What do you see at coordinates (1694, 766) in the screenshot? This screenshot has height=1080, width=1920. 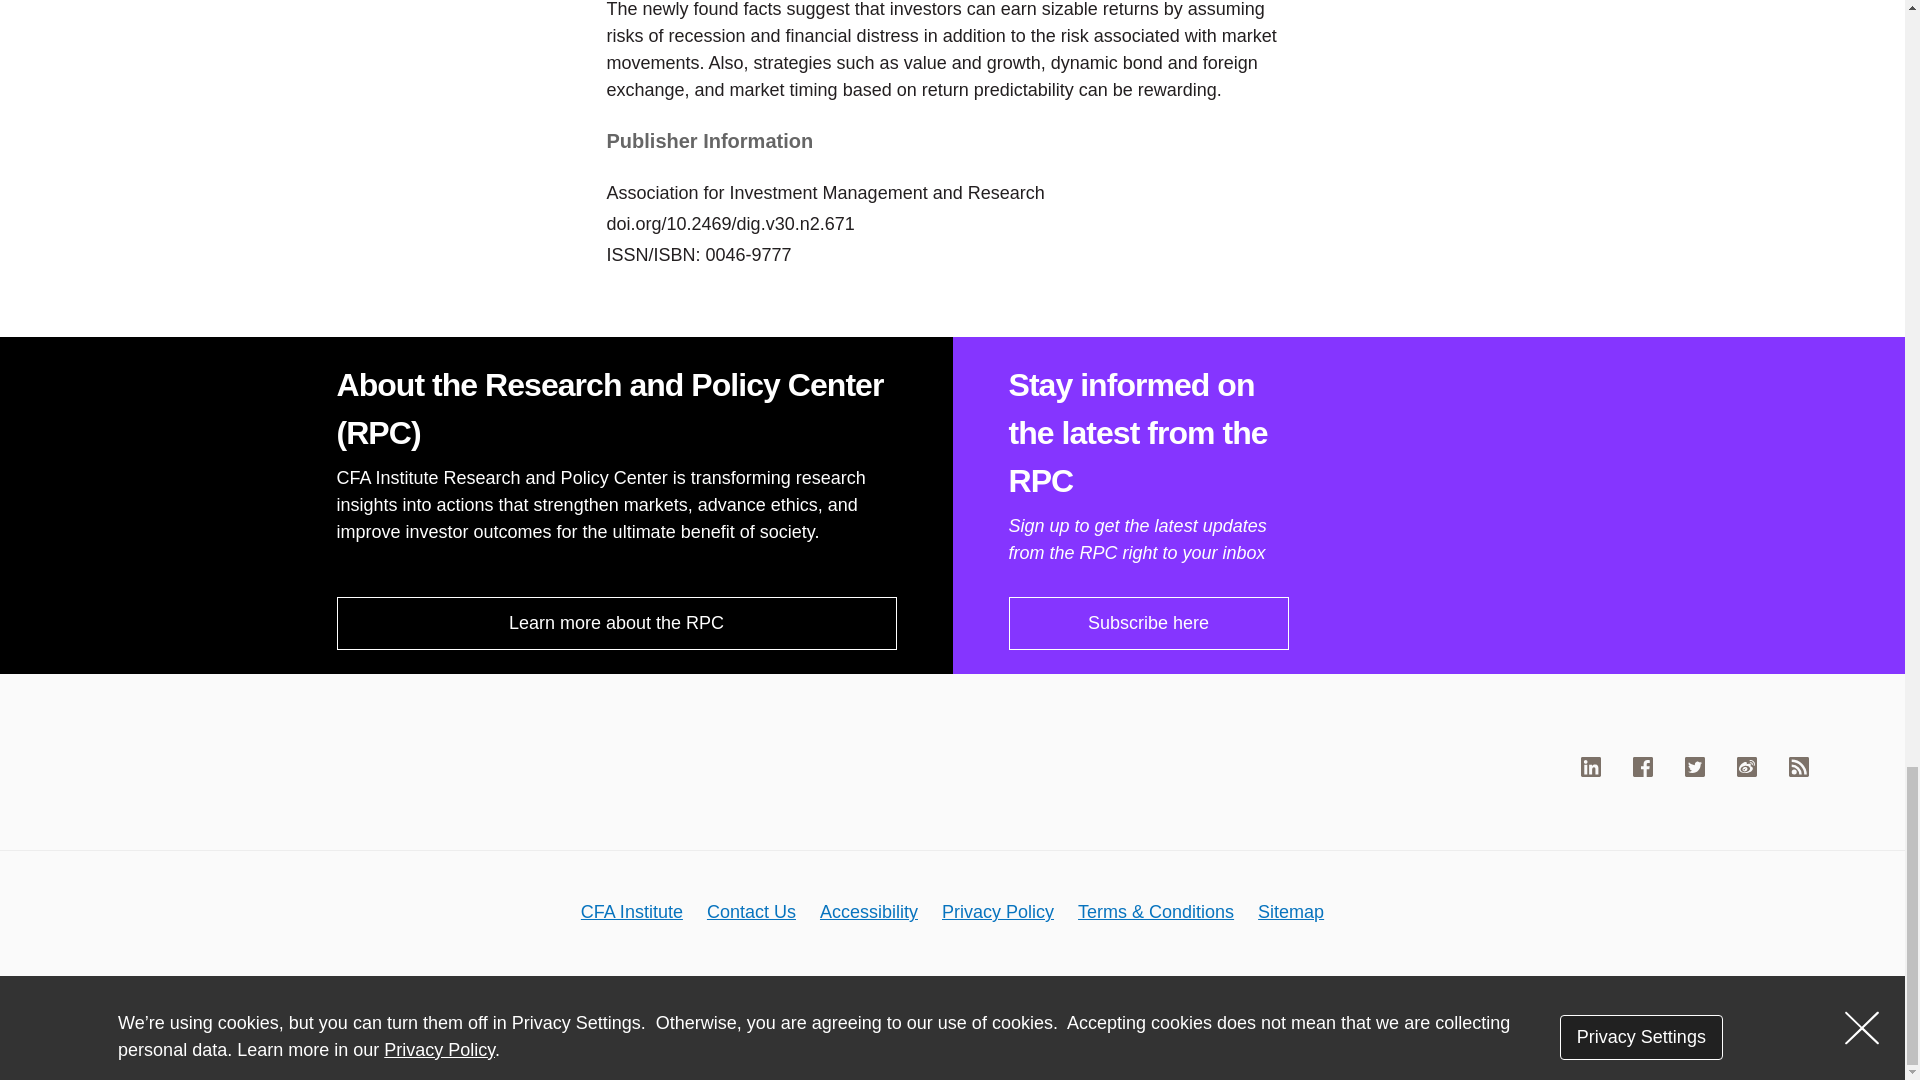 I see `Twitter Page` at bounding box center [1694, 766].